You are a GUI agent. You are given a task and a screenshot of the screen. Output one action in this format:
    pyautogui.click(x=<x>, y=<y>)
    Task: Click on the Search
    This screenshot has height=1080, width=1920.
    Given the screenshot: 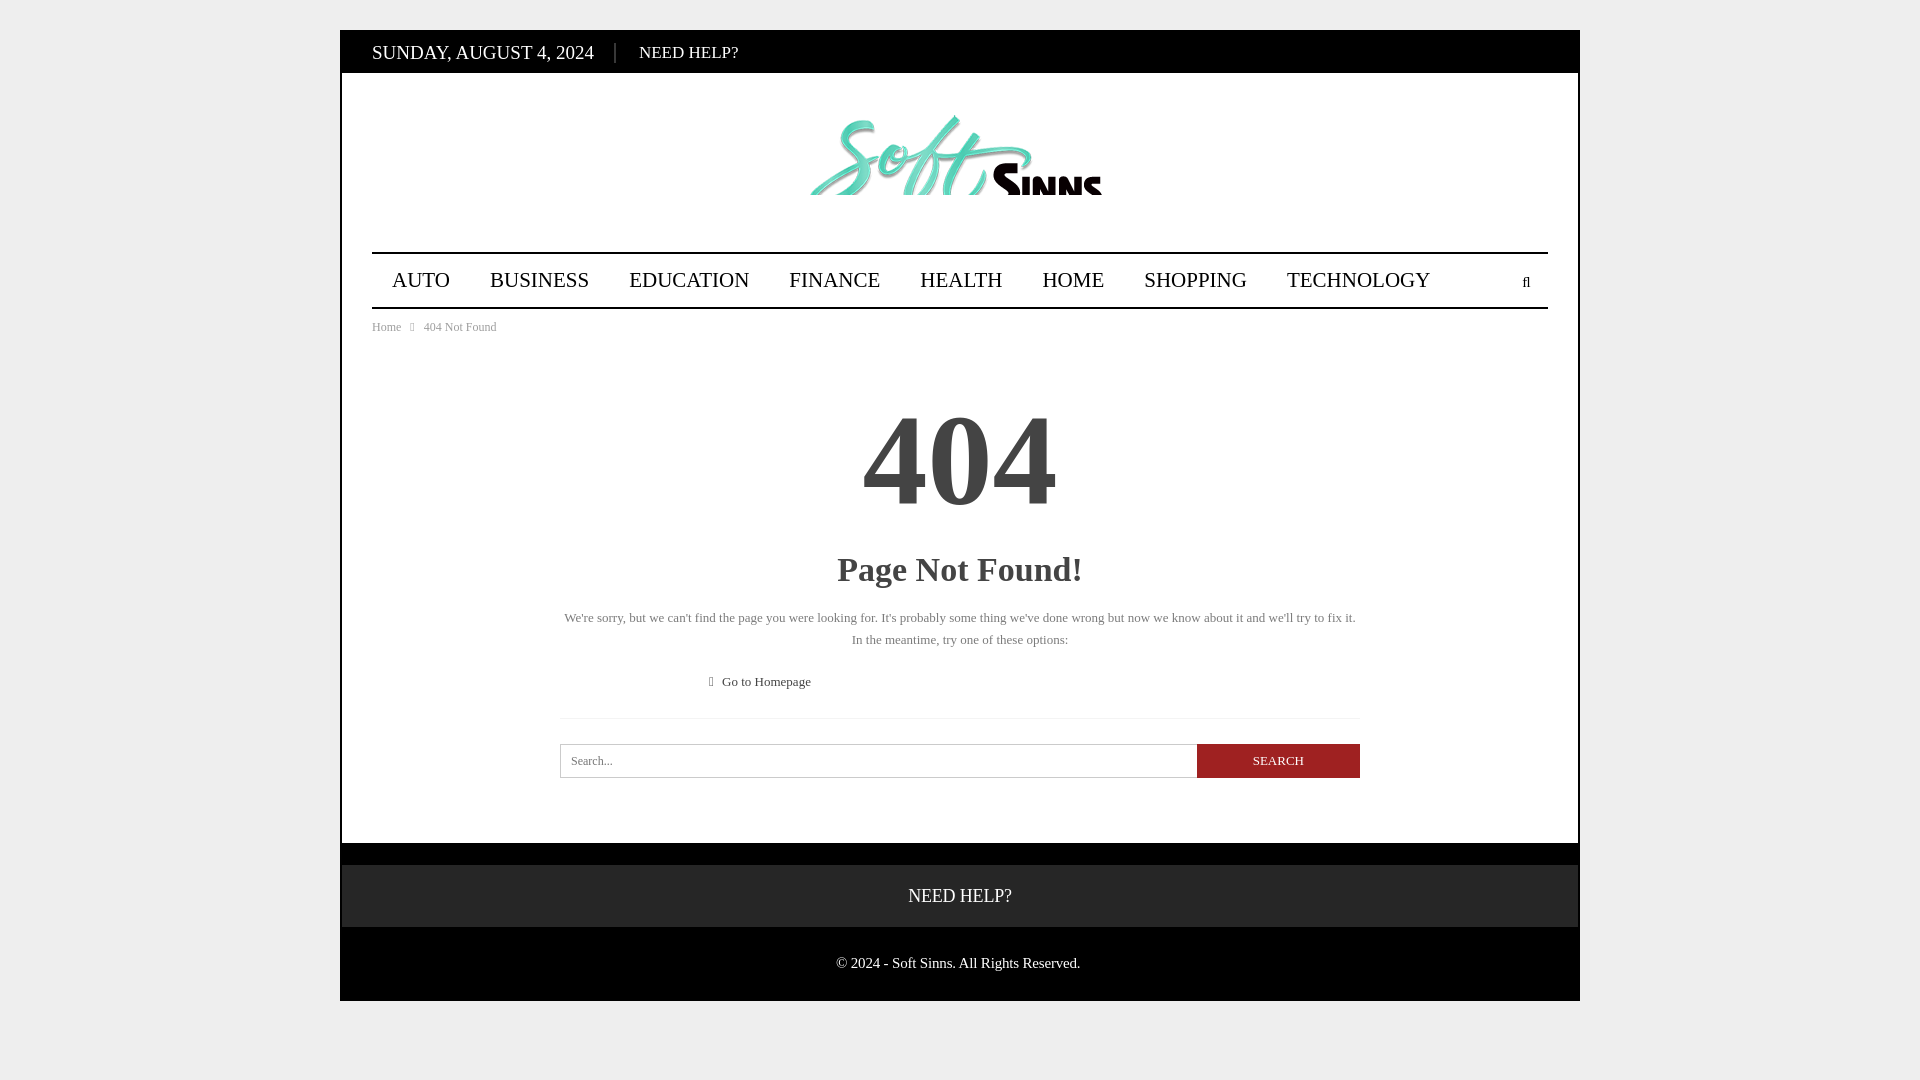 What is the action you would take?
    pyautogui.click(x=1278, y=760)
    